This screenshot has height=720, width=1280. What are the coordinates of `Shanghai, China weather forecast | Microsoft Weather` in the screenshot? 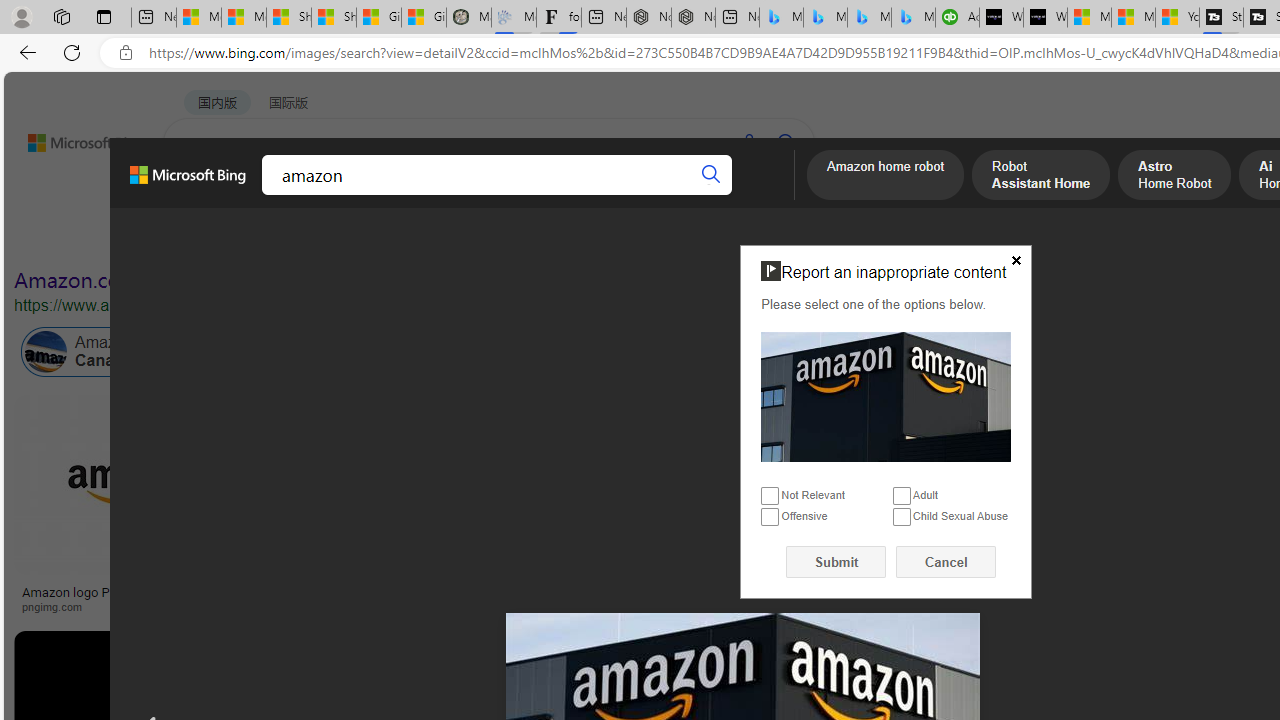 It's located at (334, 18).